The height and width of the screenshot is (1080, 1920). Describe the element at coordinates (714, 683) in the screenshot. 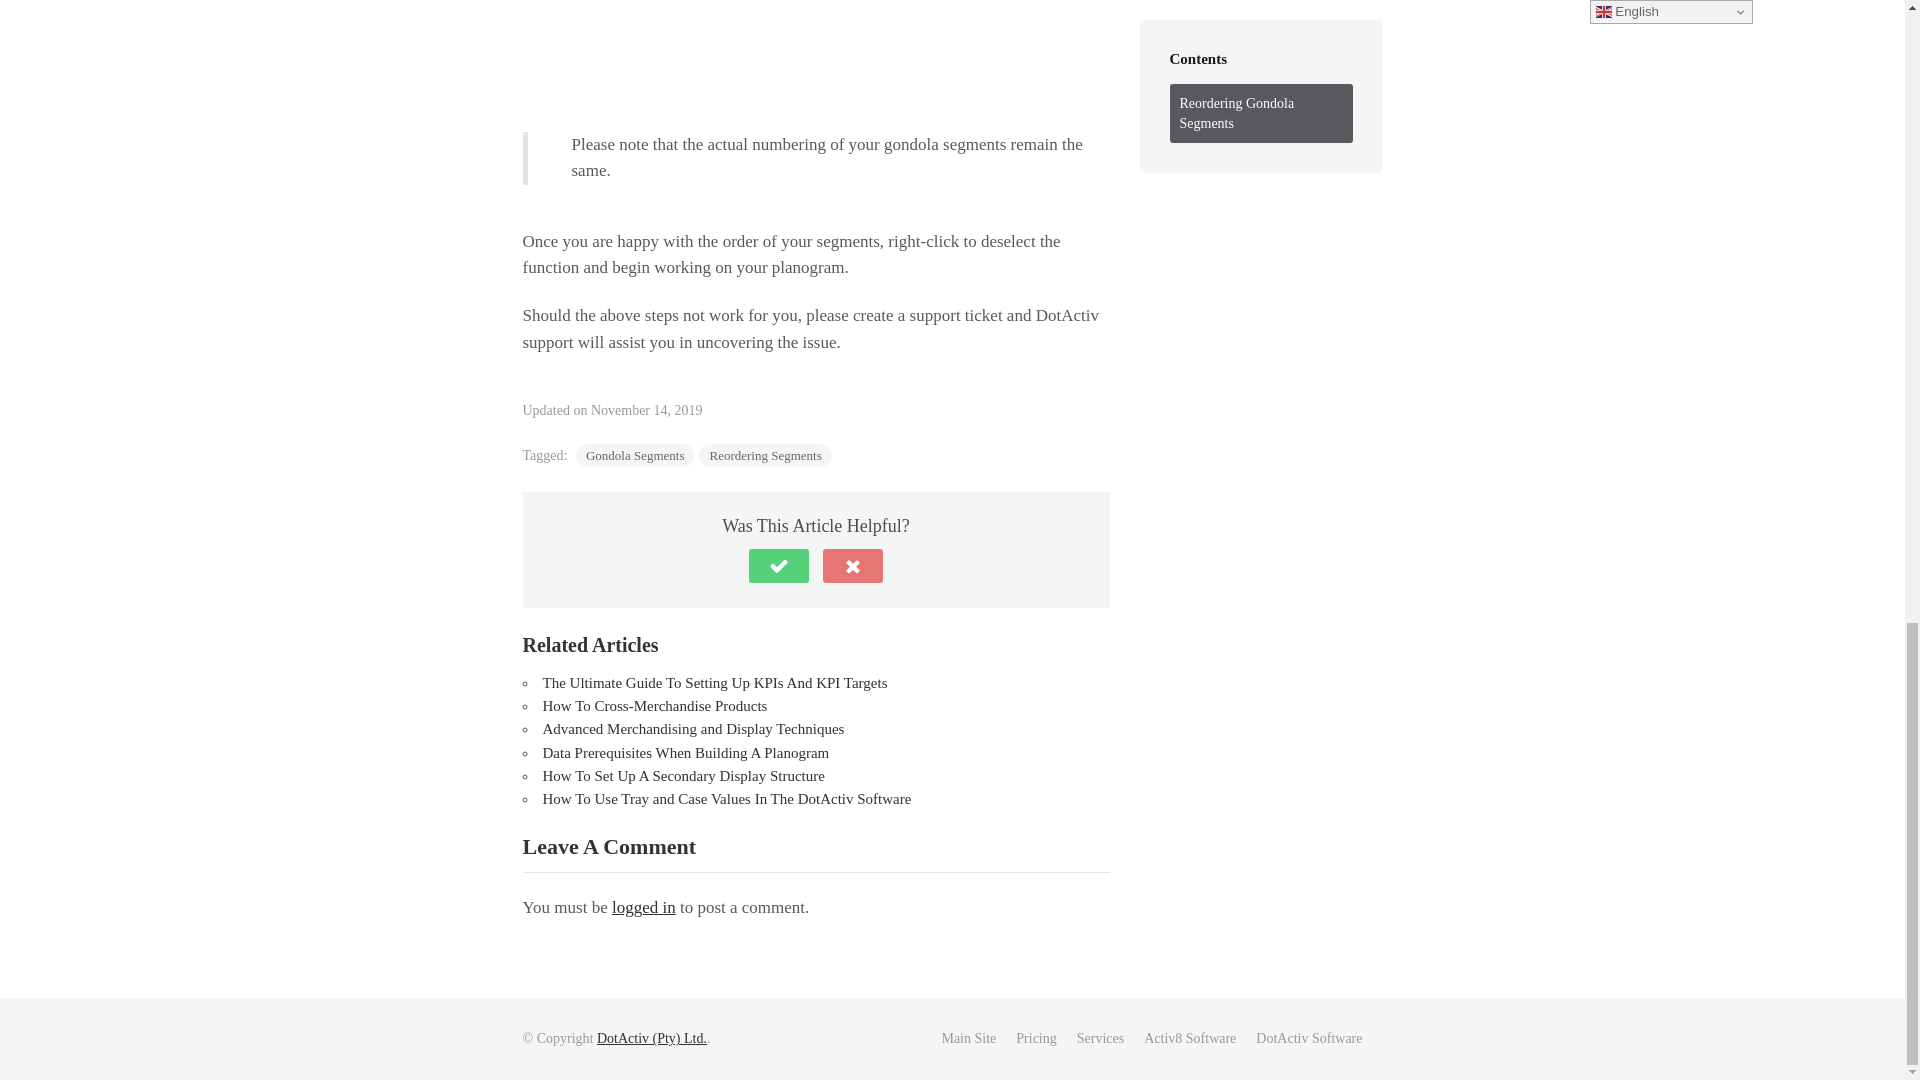

I see `The Ultimate Guide To Setting Up KPIs And KPI Targets` at that location.